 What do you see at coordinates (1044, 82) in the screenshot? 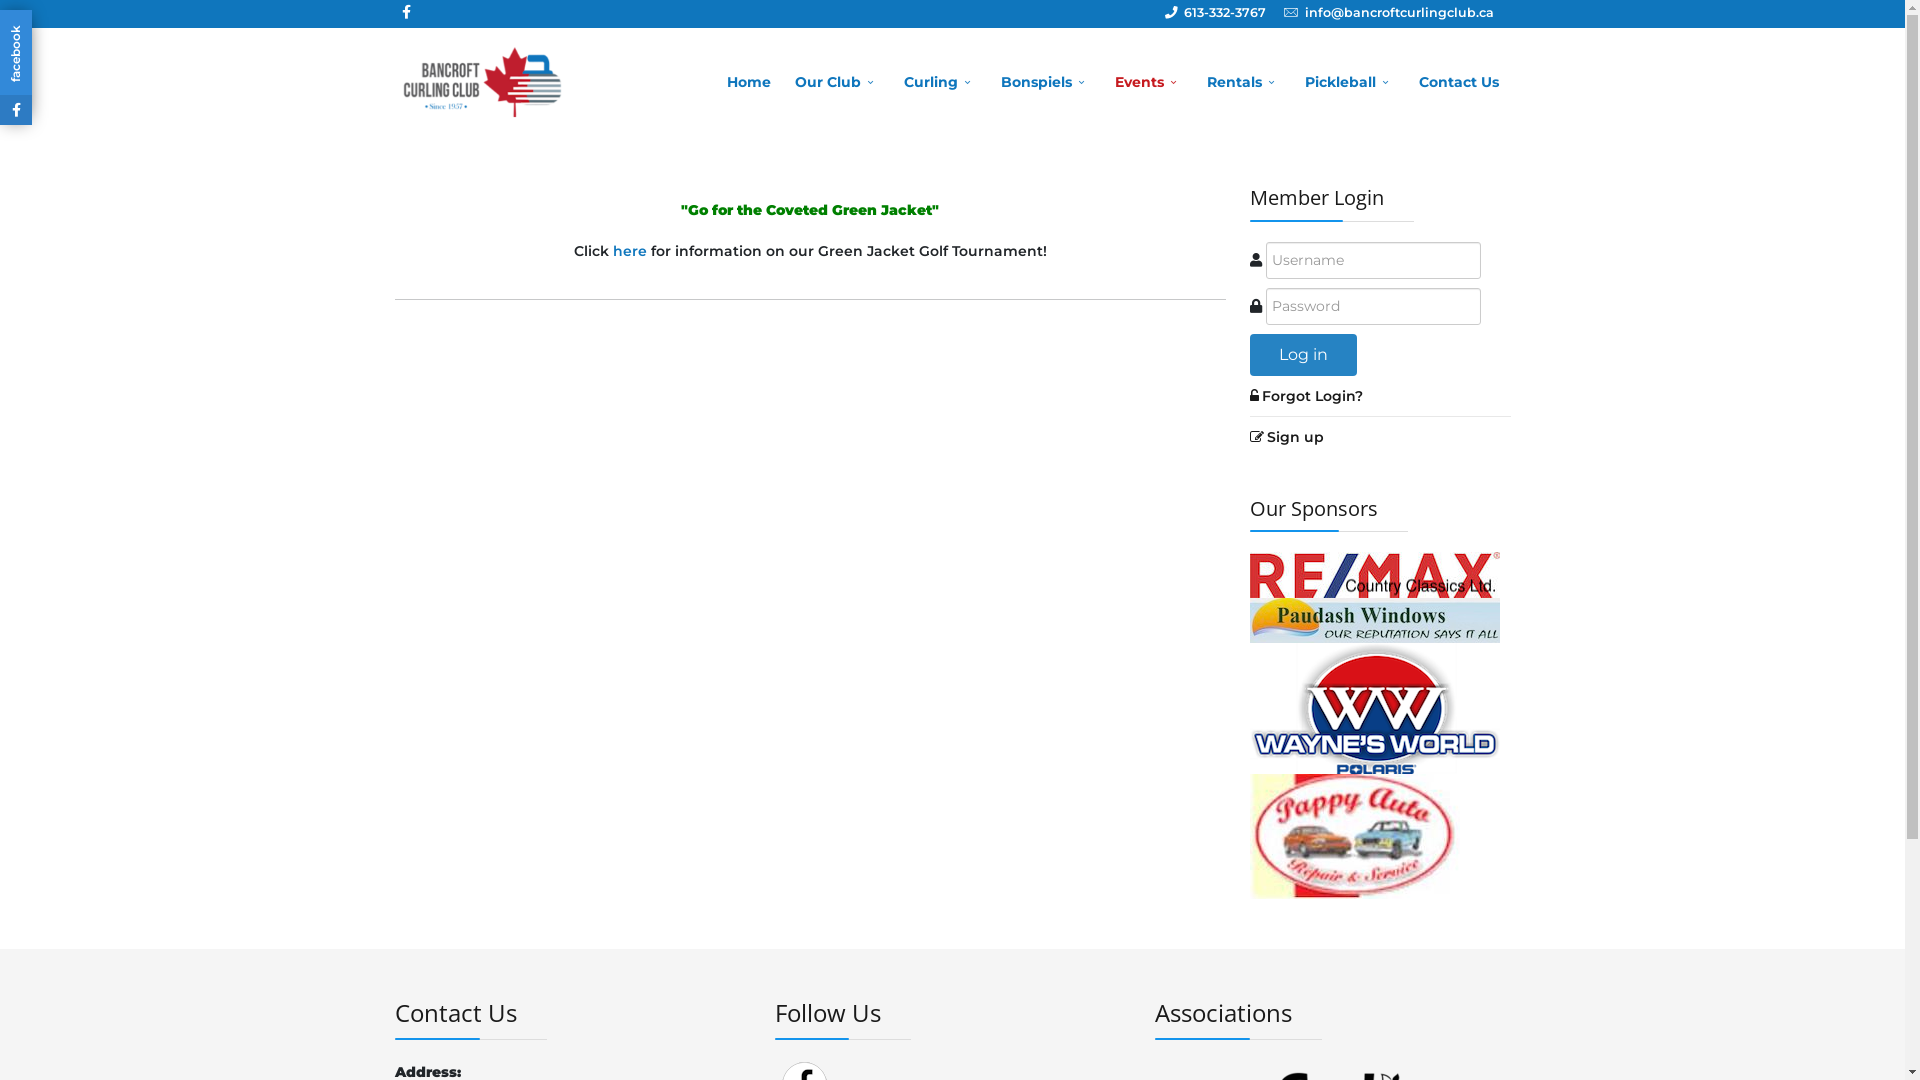
I see `Bonspiels` at bounding box center [1044, 82].